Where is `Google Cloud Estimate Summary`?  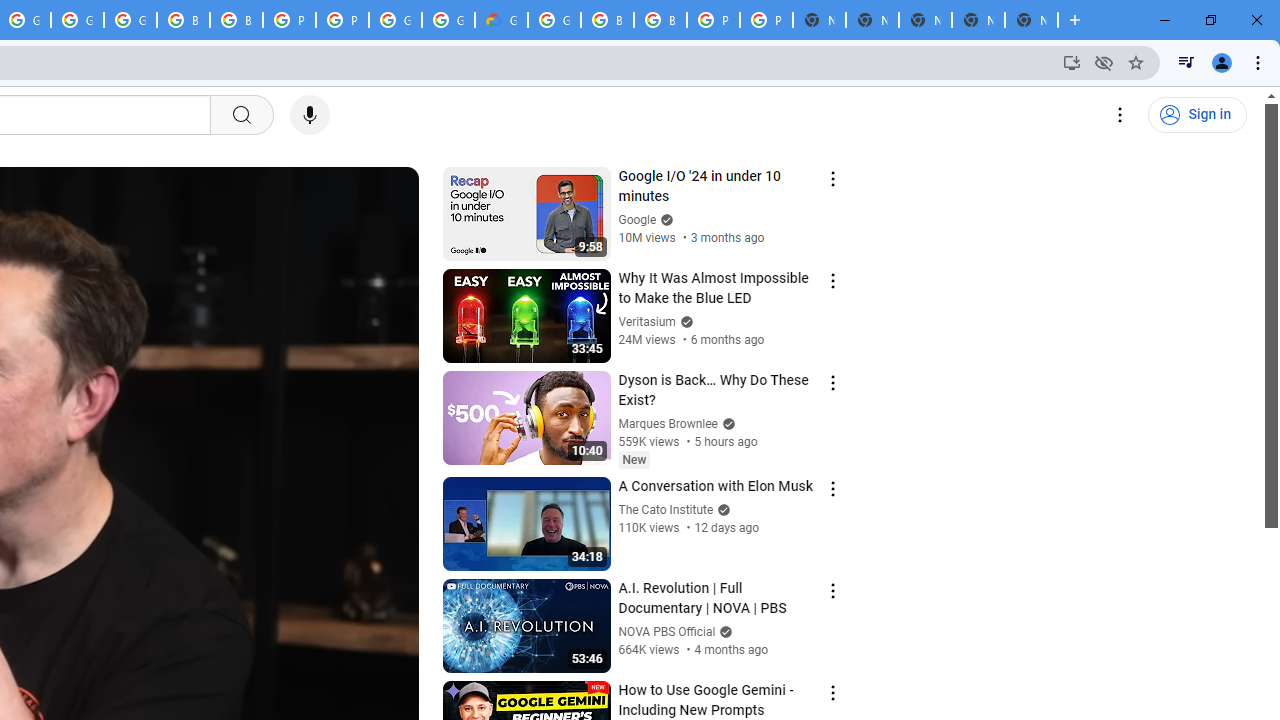
Google Cloud Estimate Summary is located at coordinates (501, 20).